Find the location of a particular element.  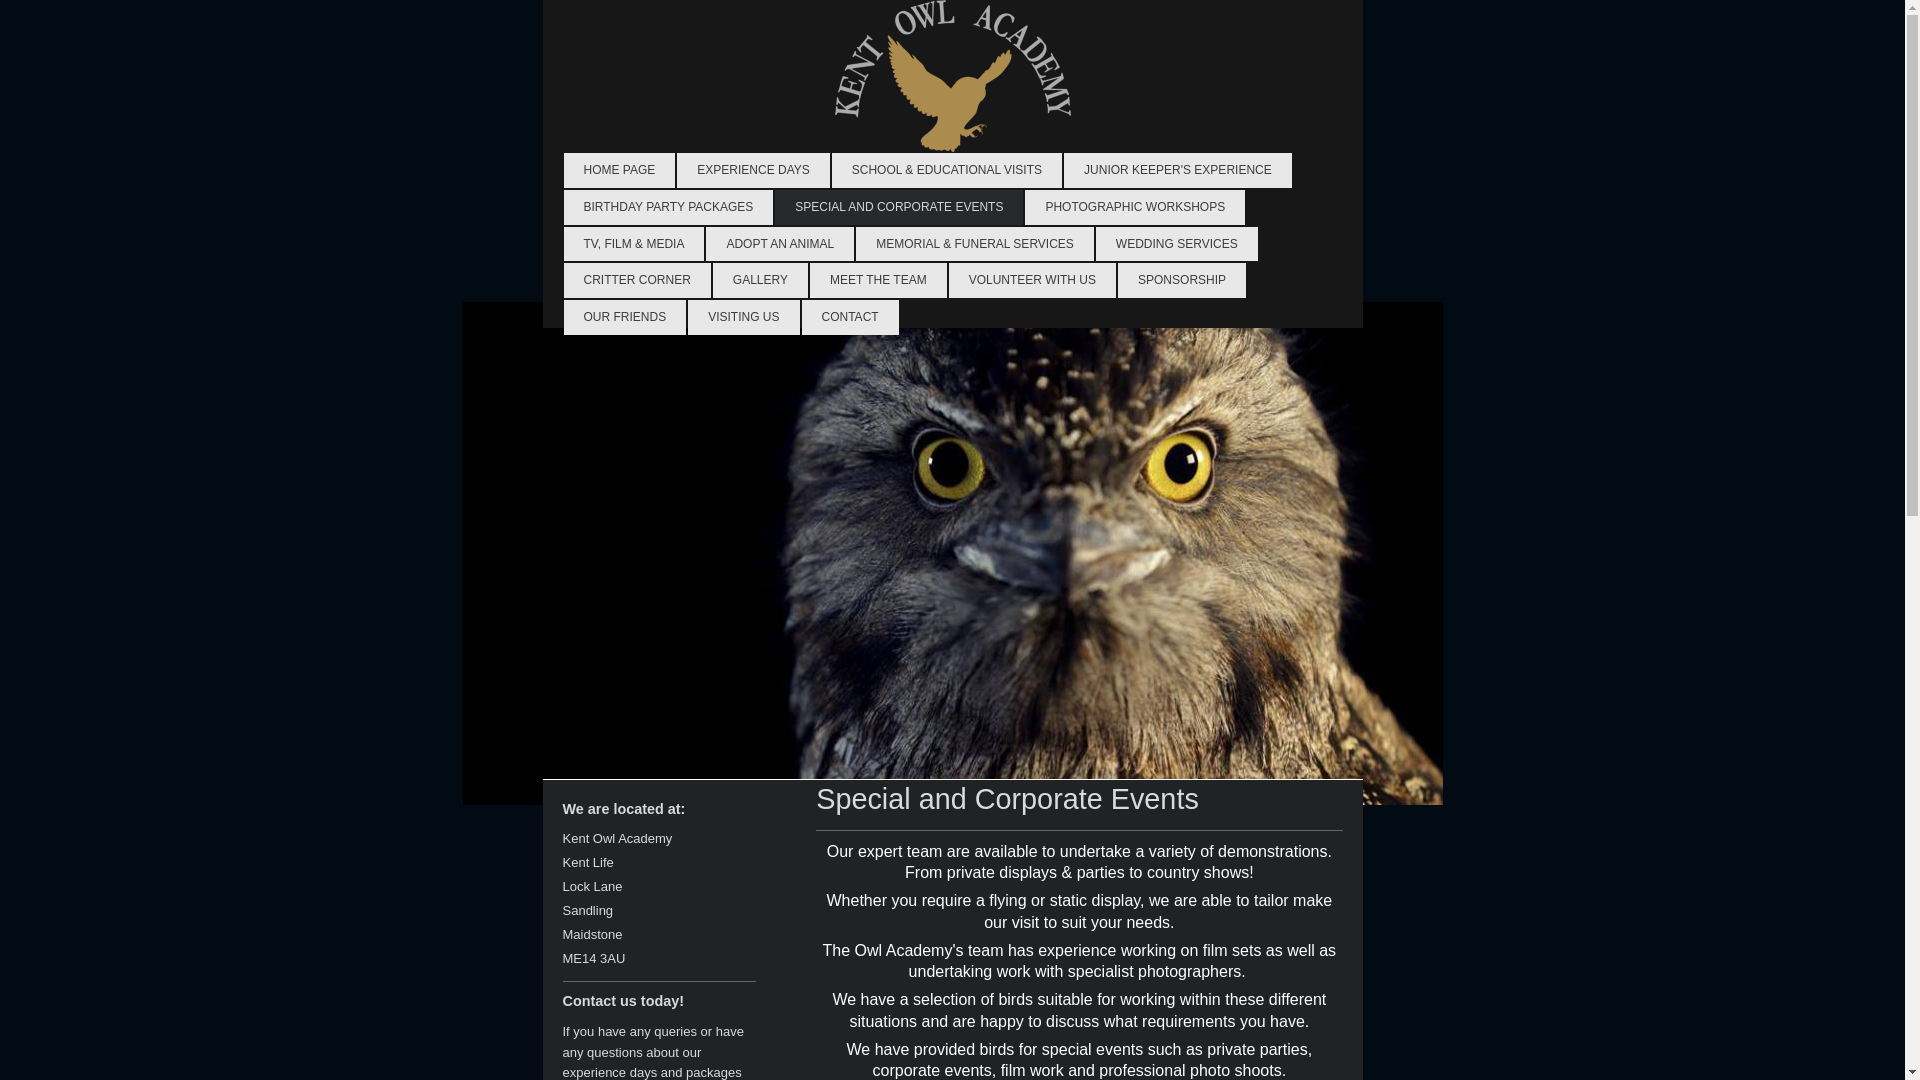

BIRTHDAY PARTY PACKAGES is located at coordinates (668, 207).